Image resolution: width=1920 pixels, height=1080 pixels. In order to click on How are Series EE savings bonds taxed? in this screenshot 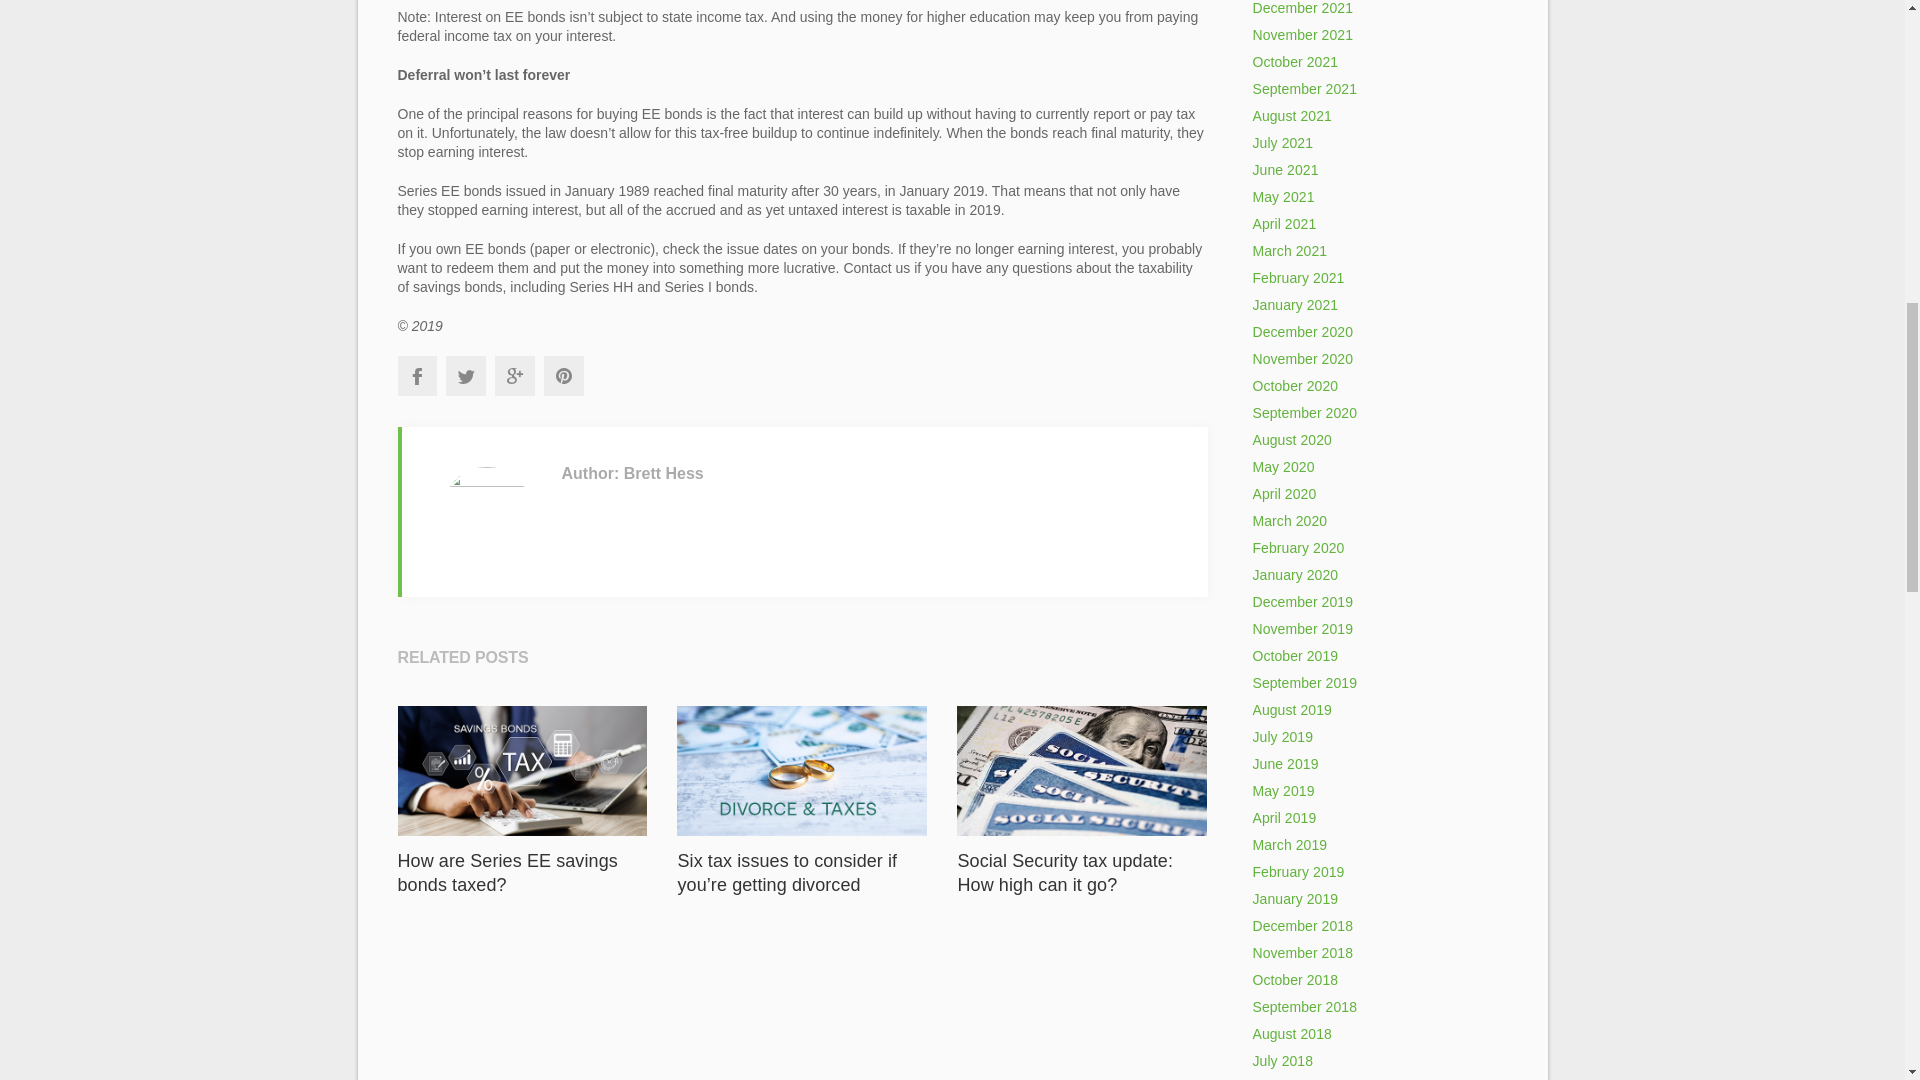, I will do `click(508, 873)`.